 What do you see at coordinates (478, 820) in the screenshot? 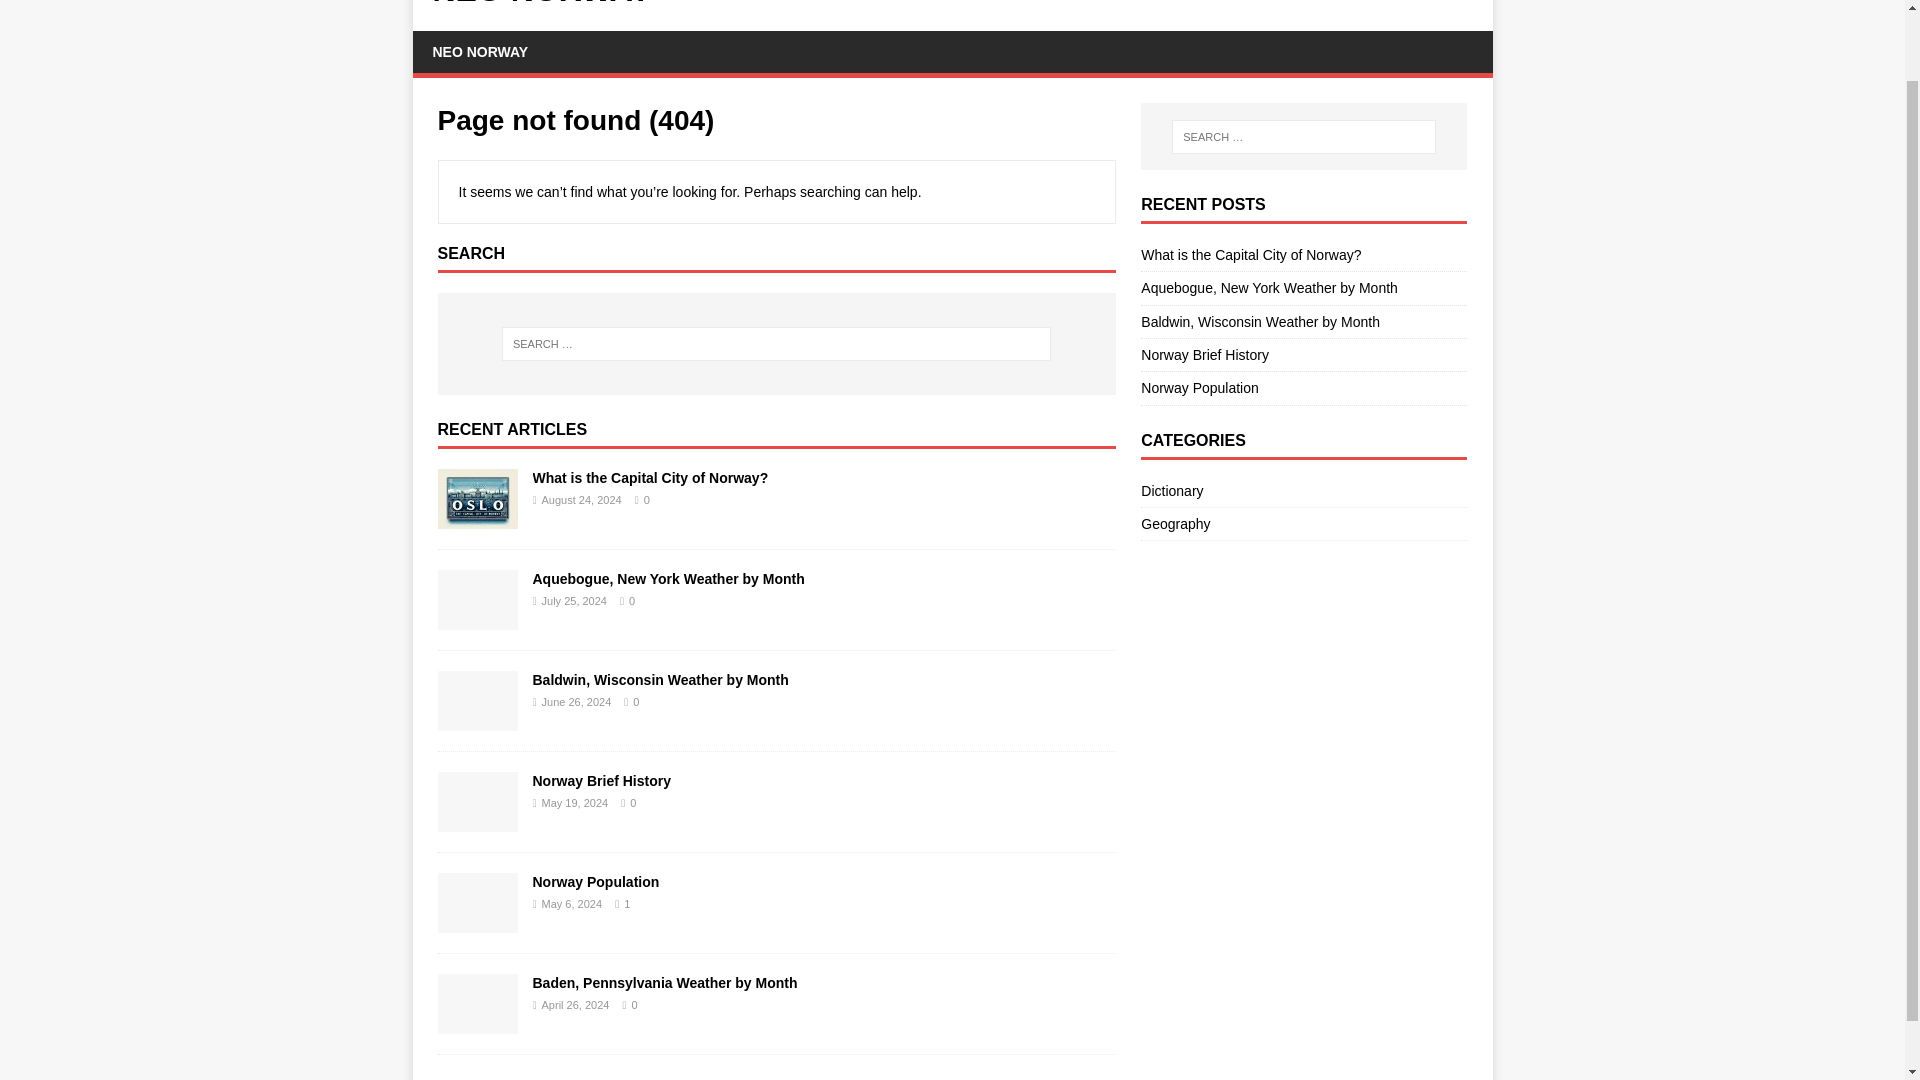
I see `Norway Brief History` at bounding box center [478, 820].